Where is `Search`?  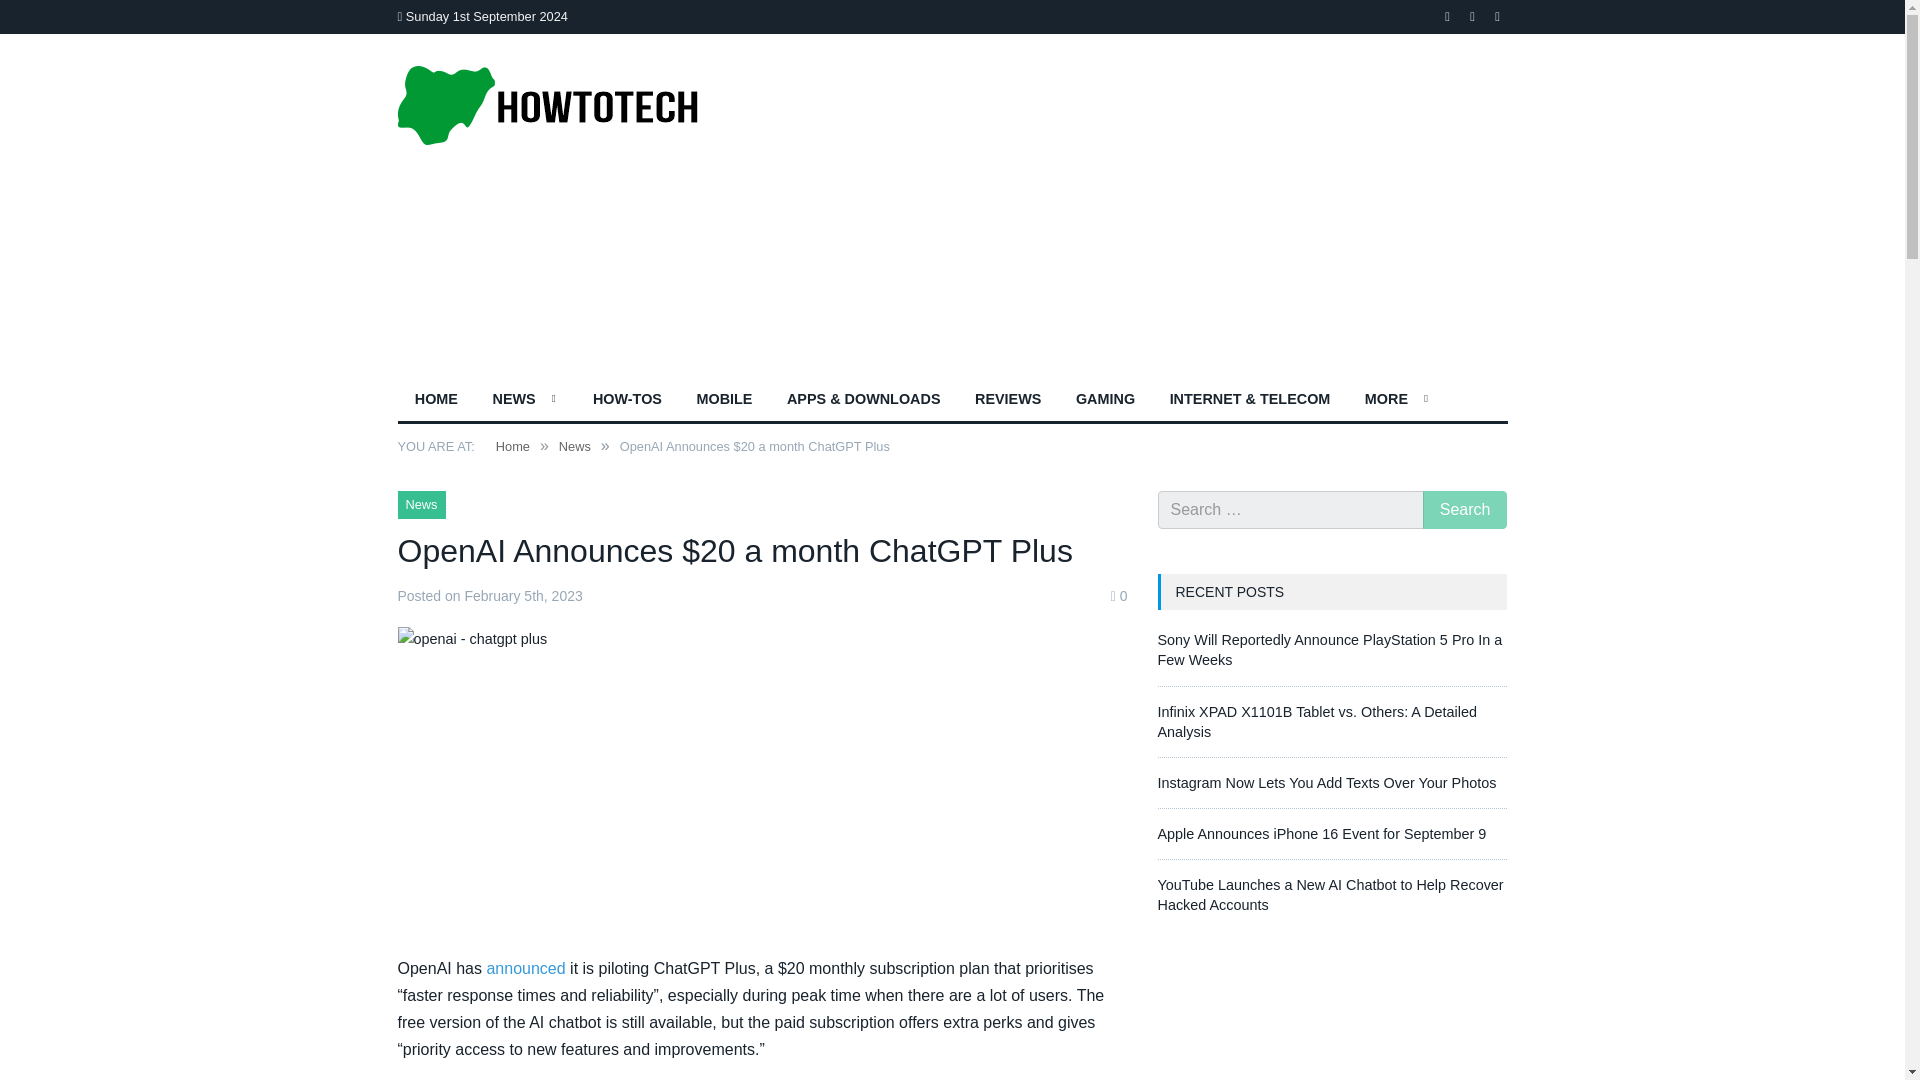
Search is located at coordinates (1464, 510).